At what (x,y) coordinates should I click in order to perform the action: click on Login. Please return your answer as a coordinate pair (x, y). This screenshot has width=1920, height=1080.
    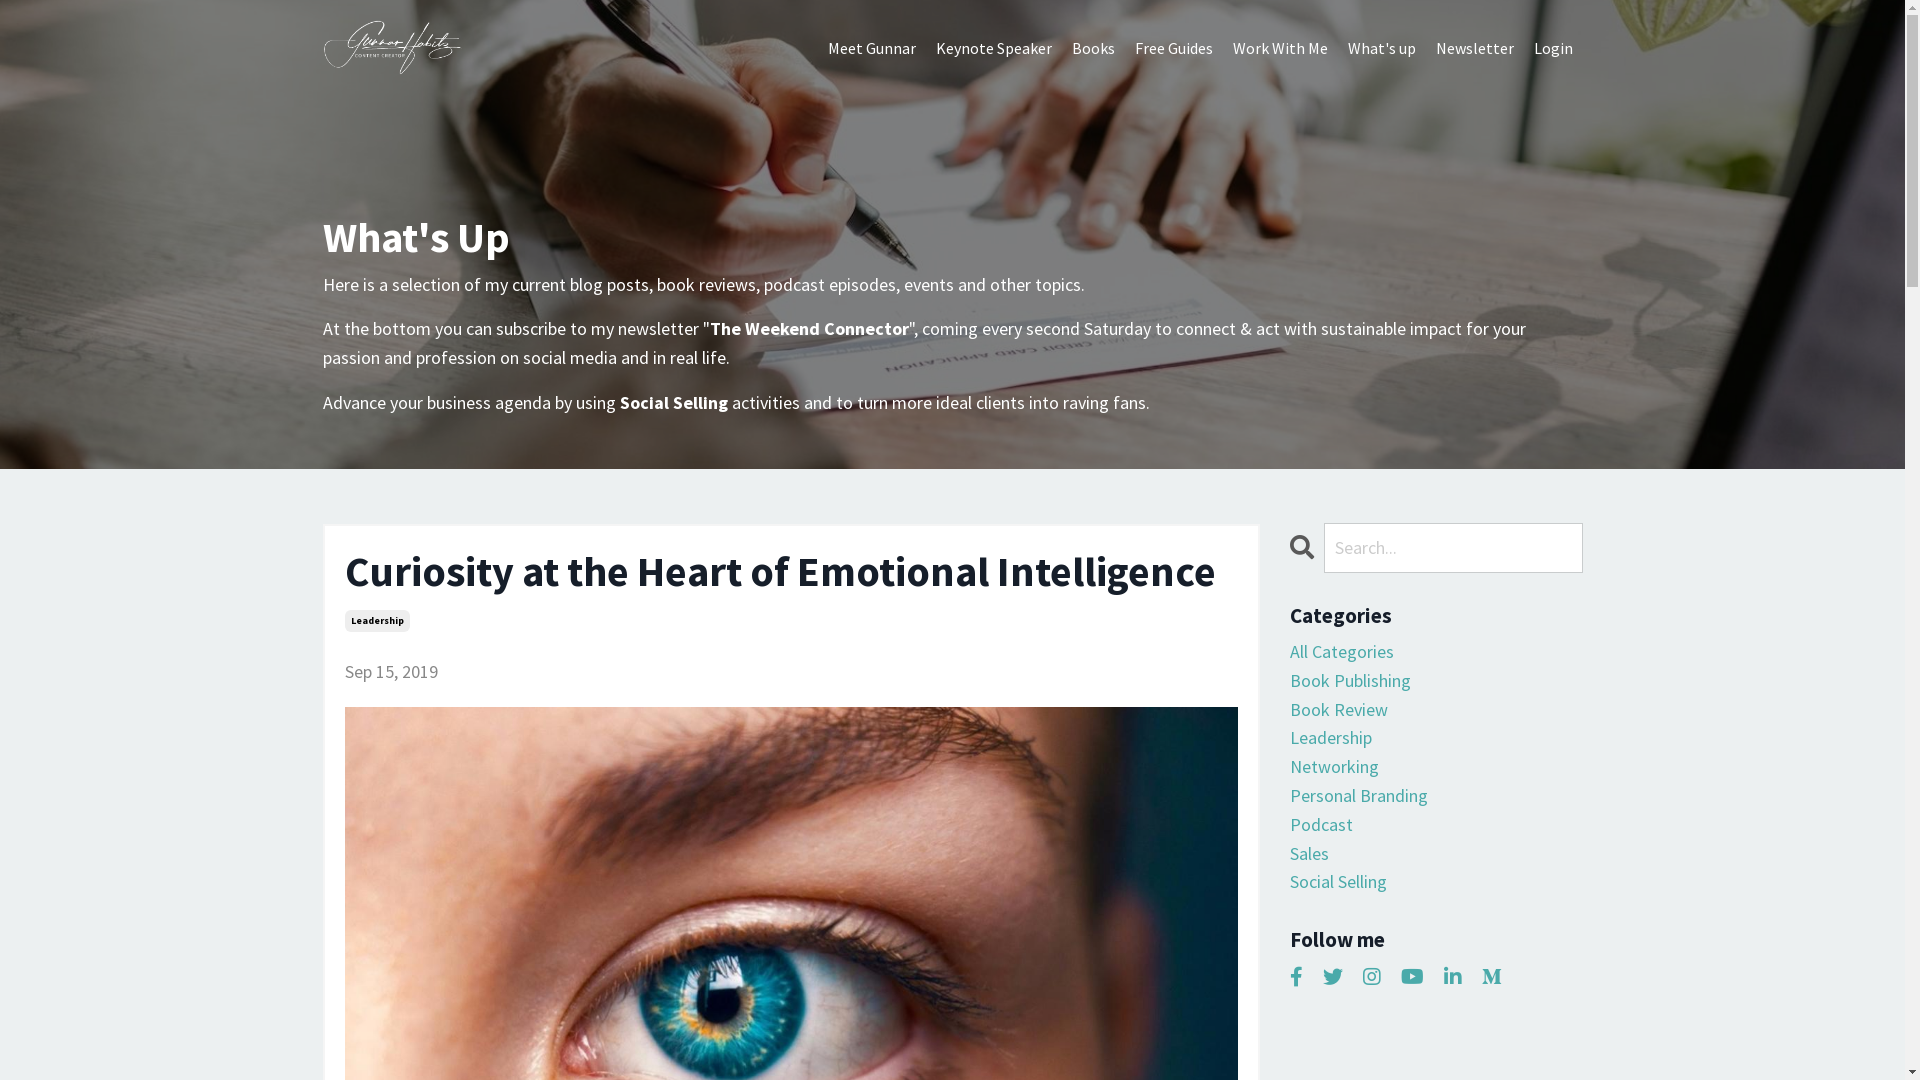
    Looking at the image, I should click on (1554, 48).